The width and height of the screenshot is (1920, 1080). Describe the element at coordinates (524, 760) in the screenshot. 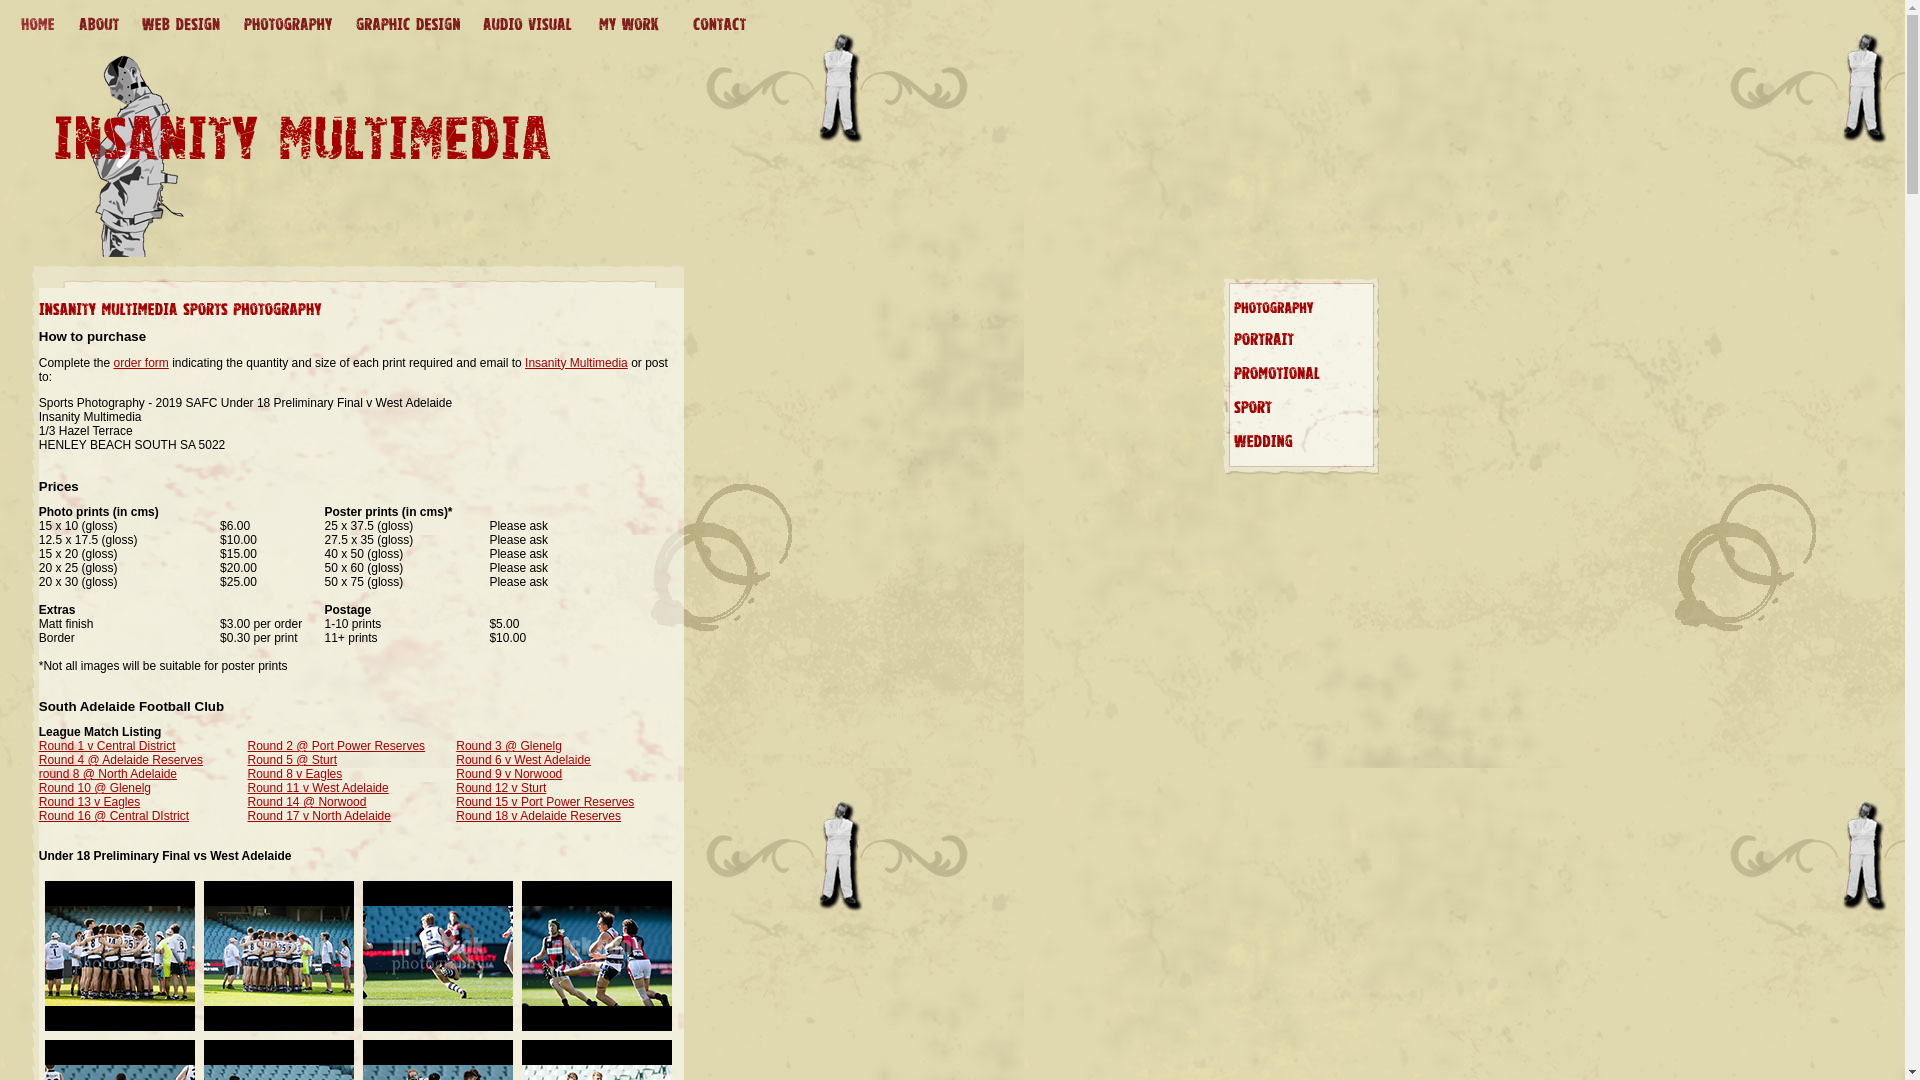

I see `Round 6 v West Adelaide` at that location.